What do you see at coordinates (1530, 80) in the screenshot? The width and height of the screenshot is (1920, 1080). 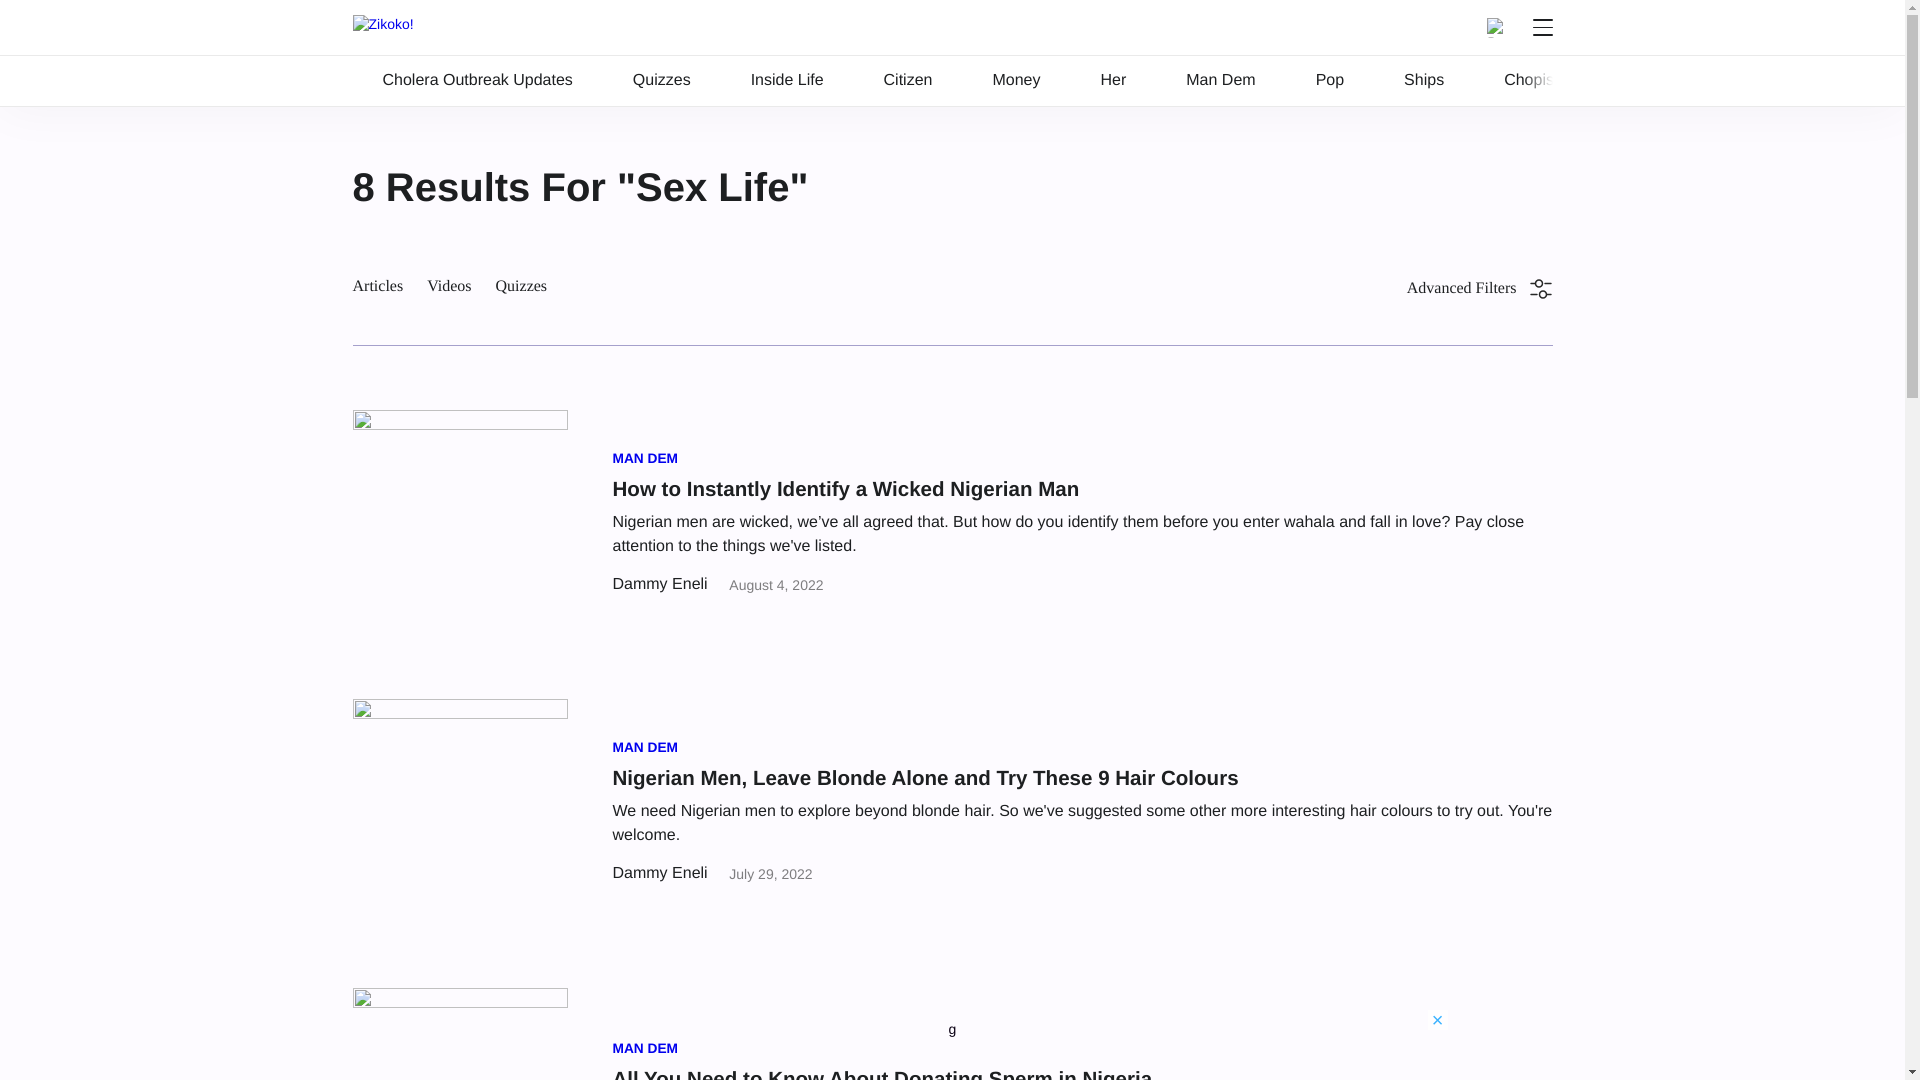 I see `Chopist` at bounding box center [1530, 80].